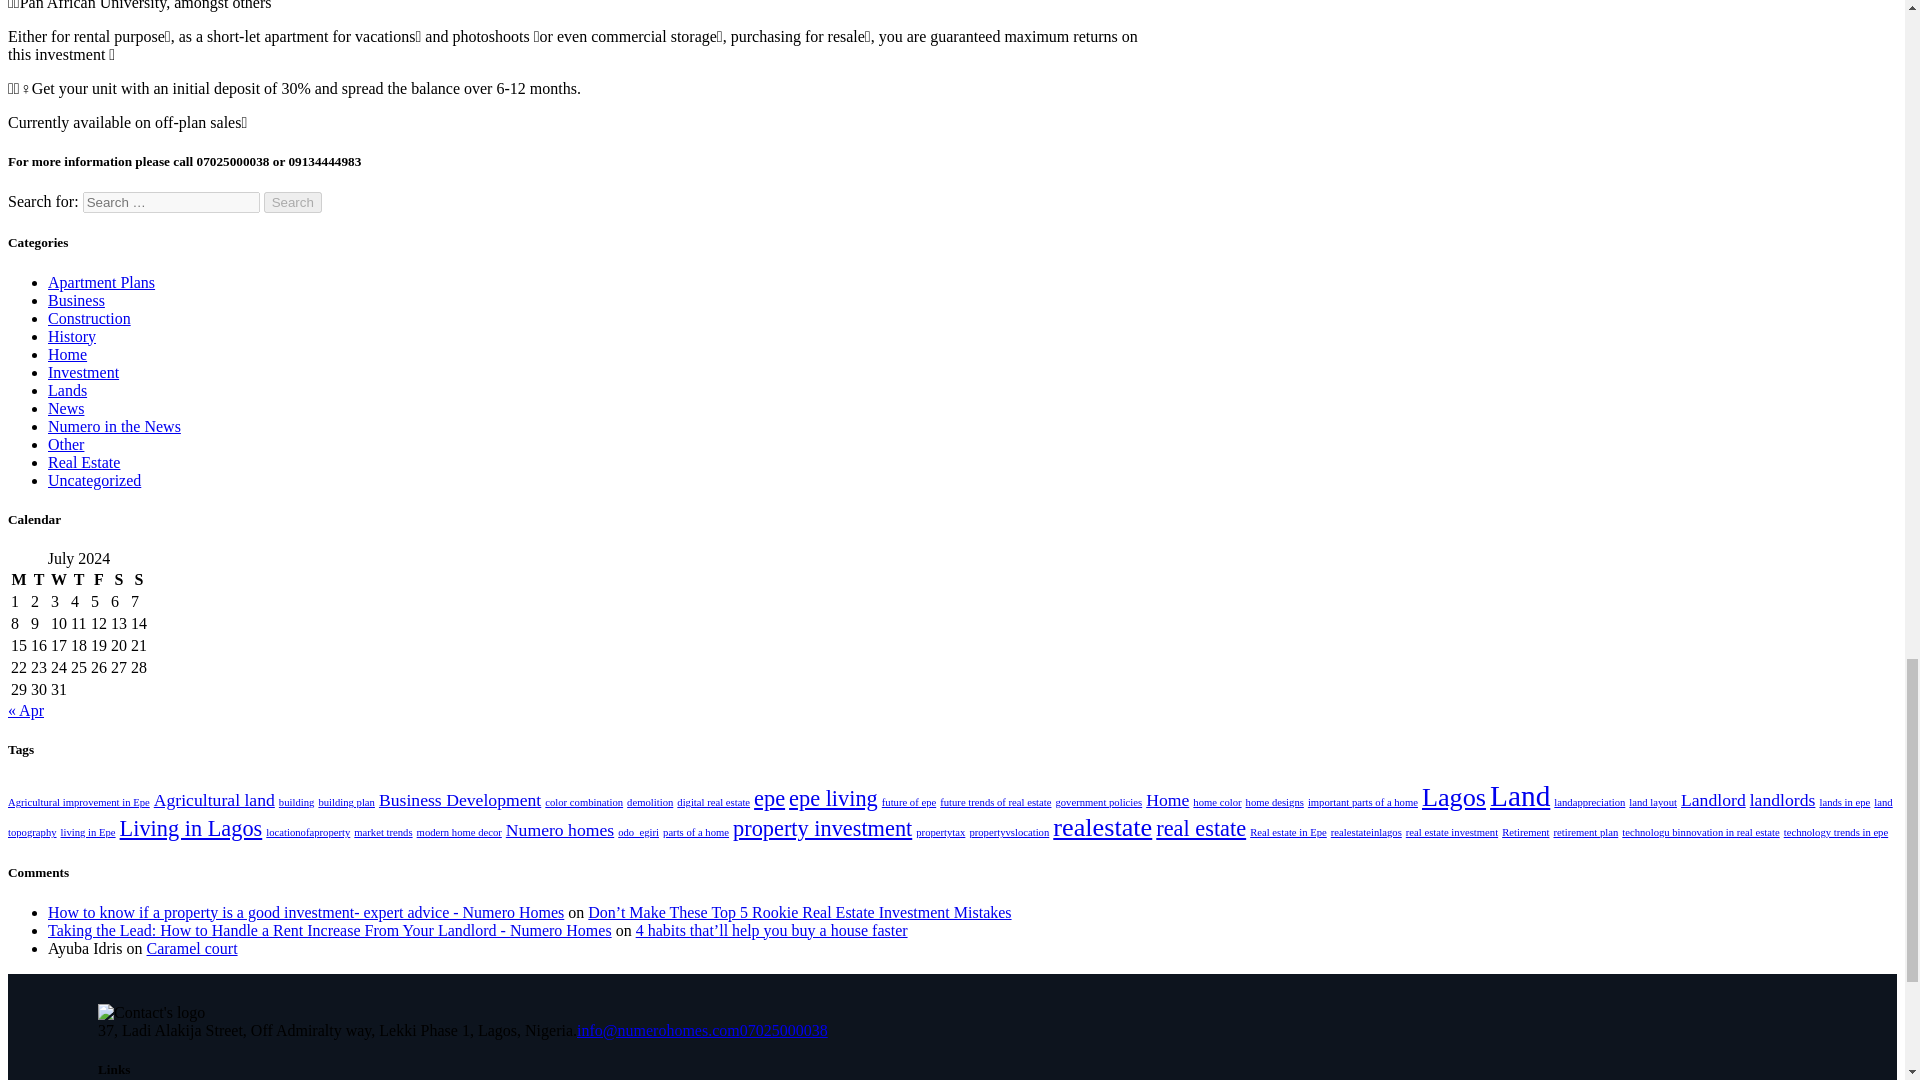 The height and width of the screenshot is (1080, 1920). I want to click on Wednesday, so click(58, 580).